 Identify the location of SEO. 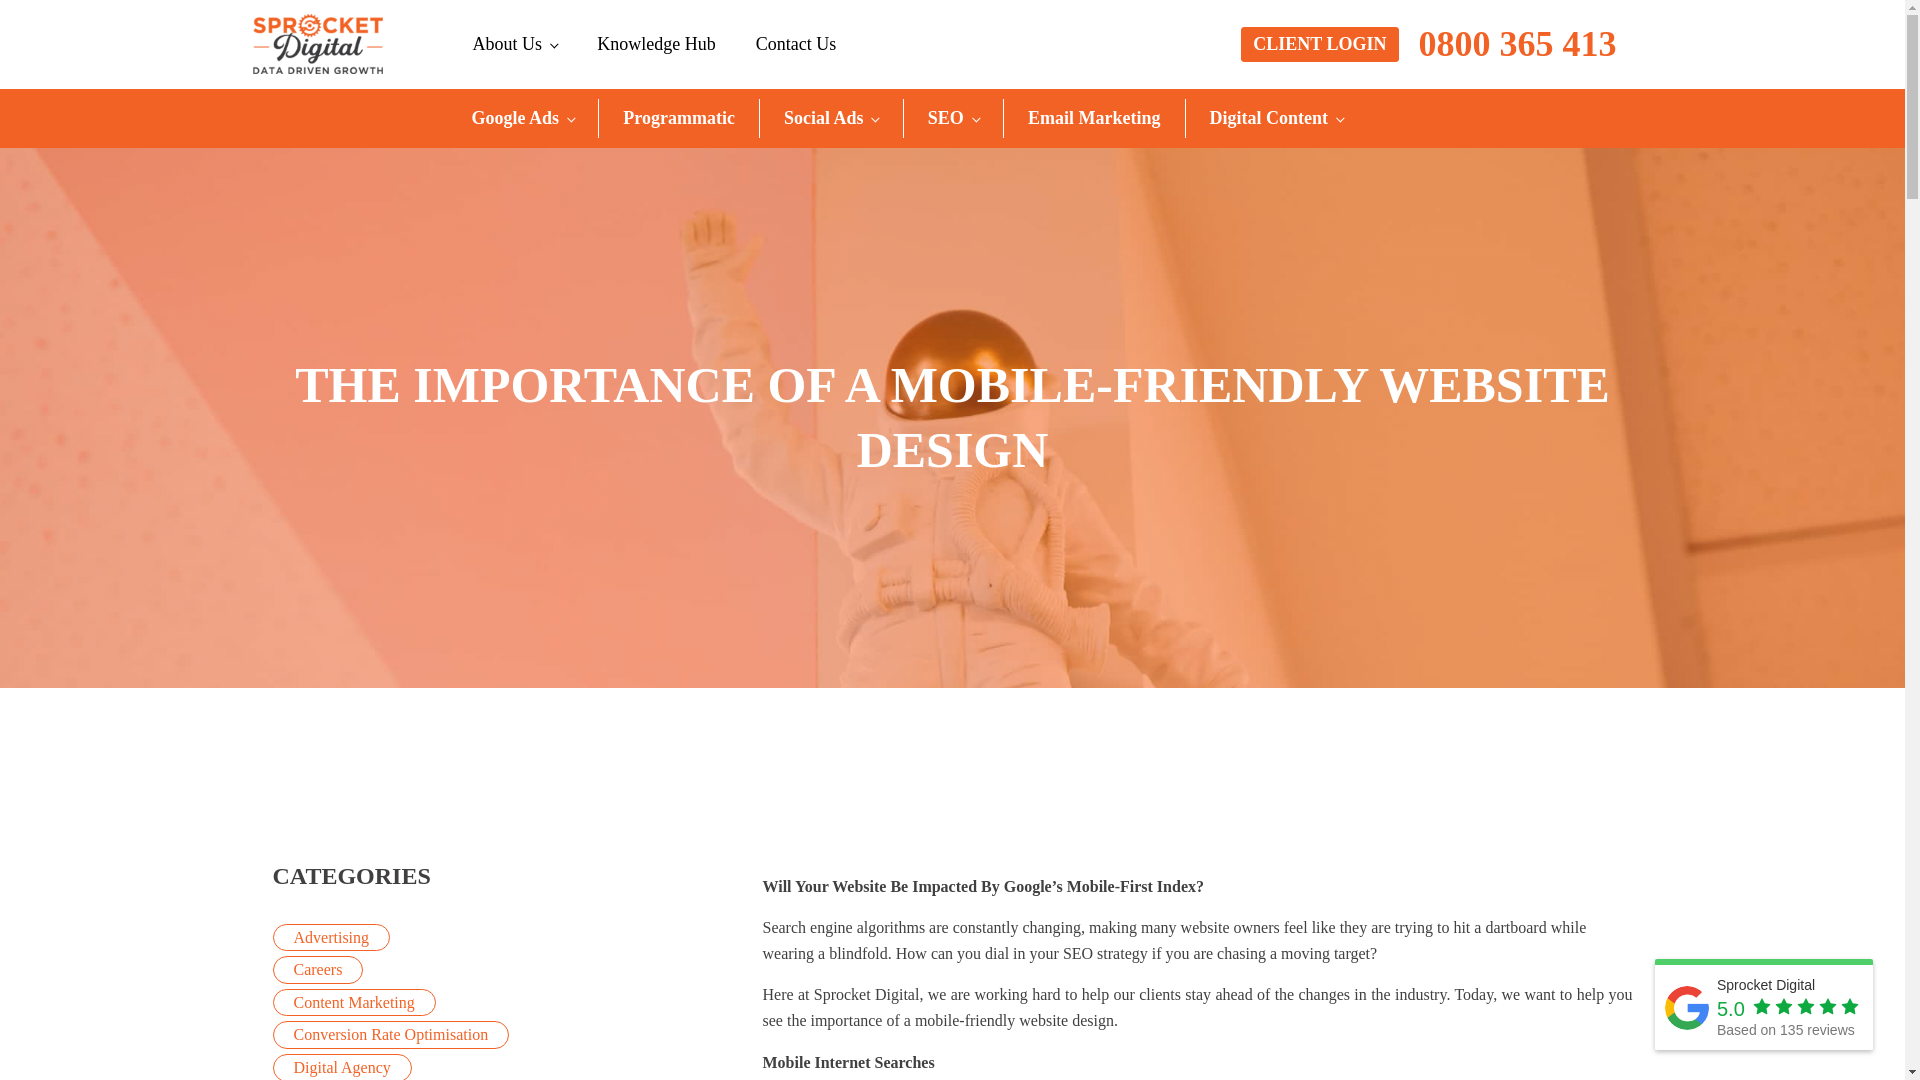
(953, 118).